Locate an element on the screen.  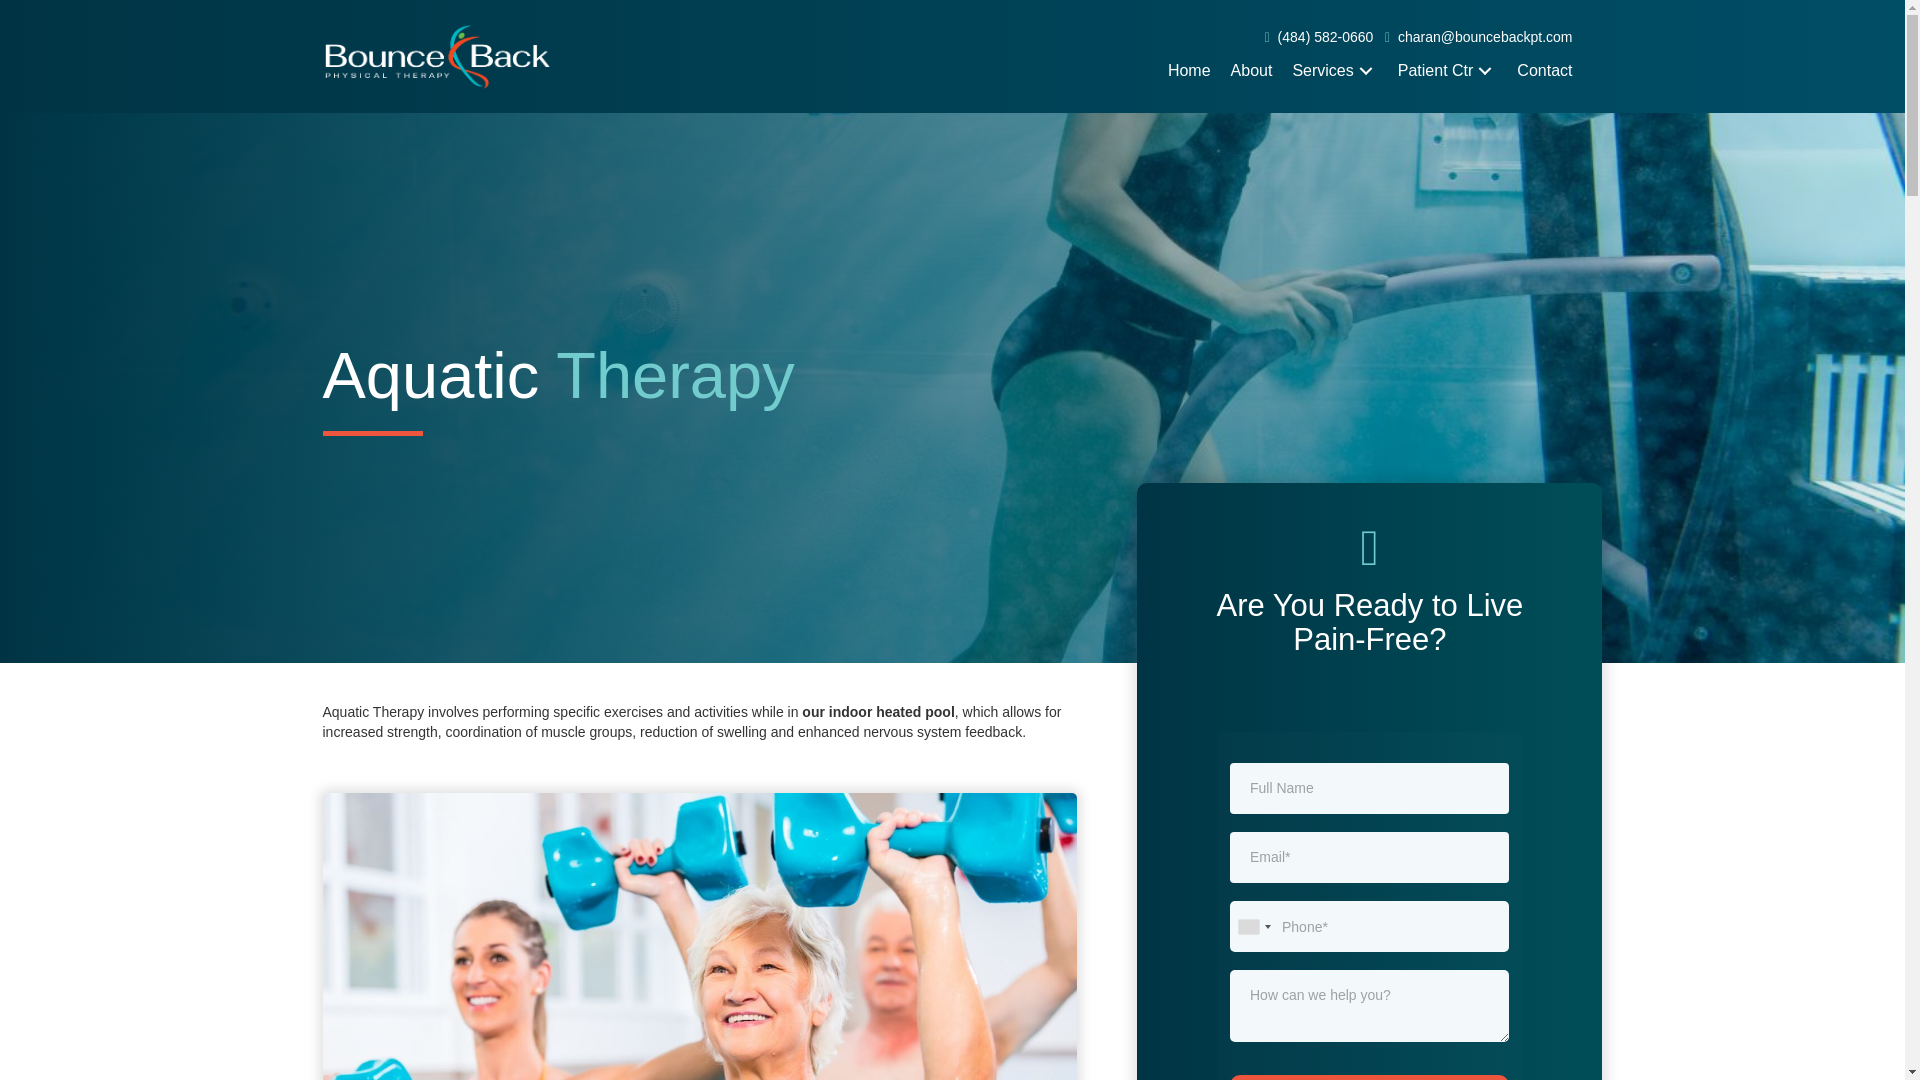
bouncebackwhite is located at coordinates (442, 56).